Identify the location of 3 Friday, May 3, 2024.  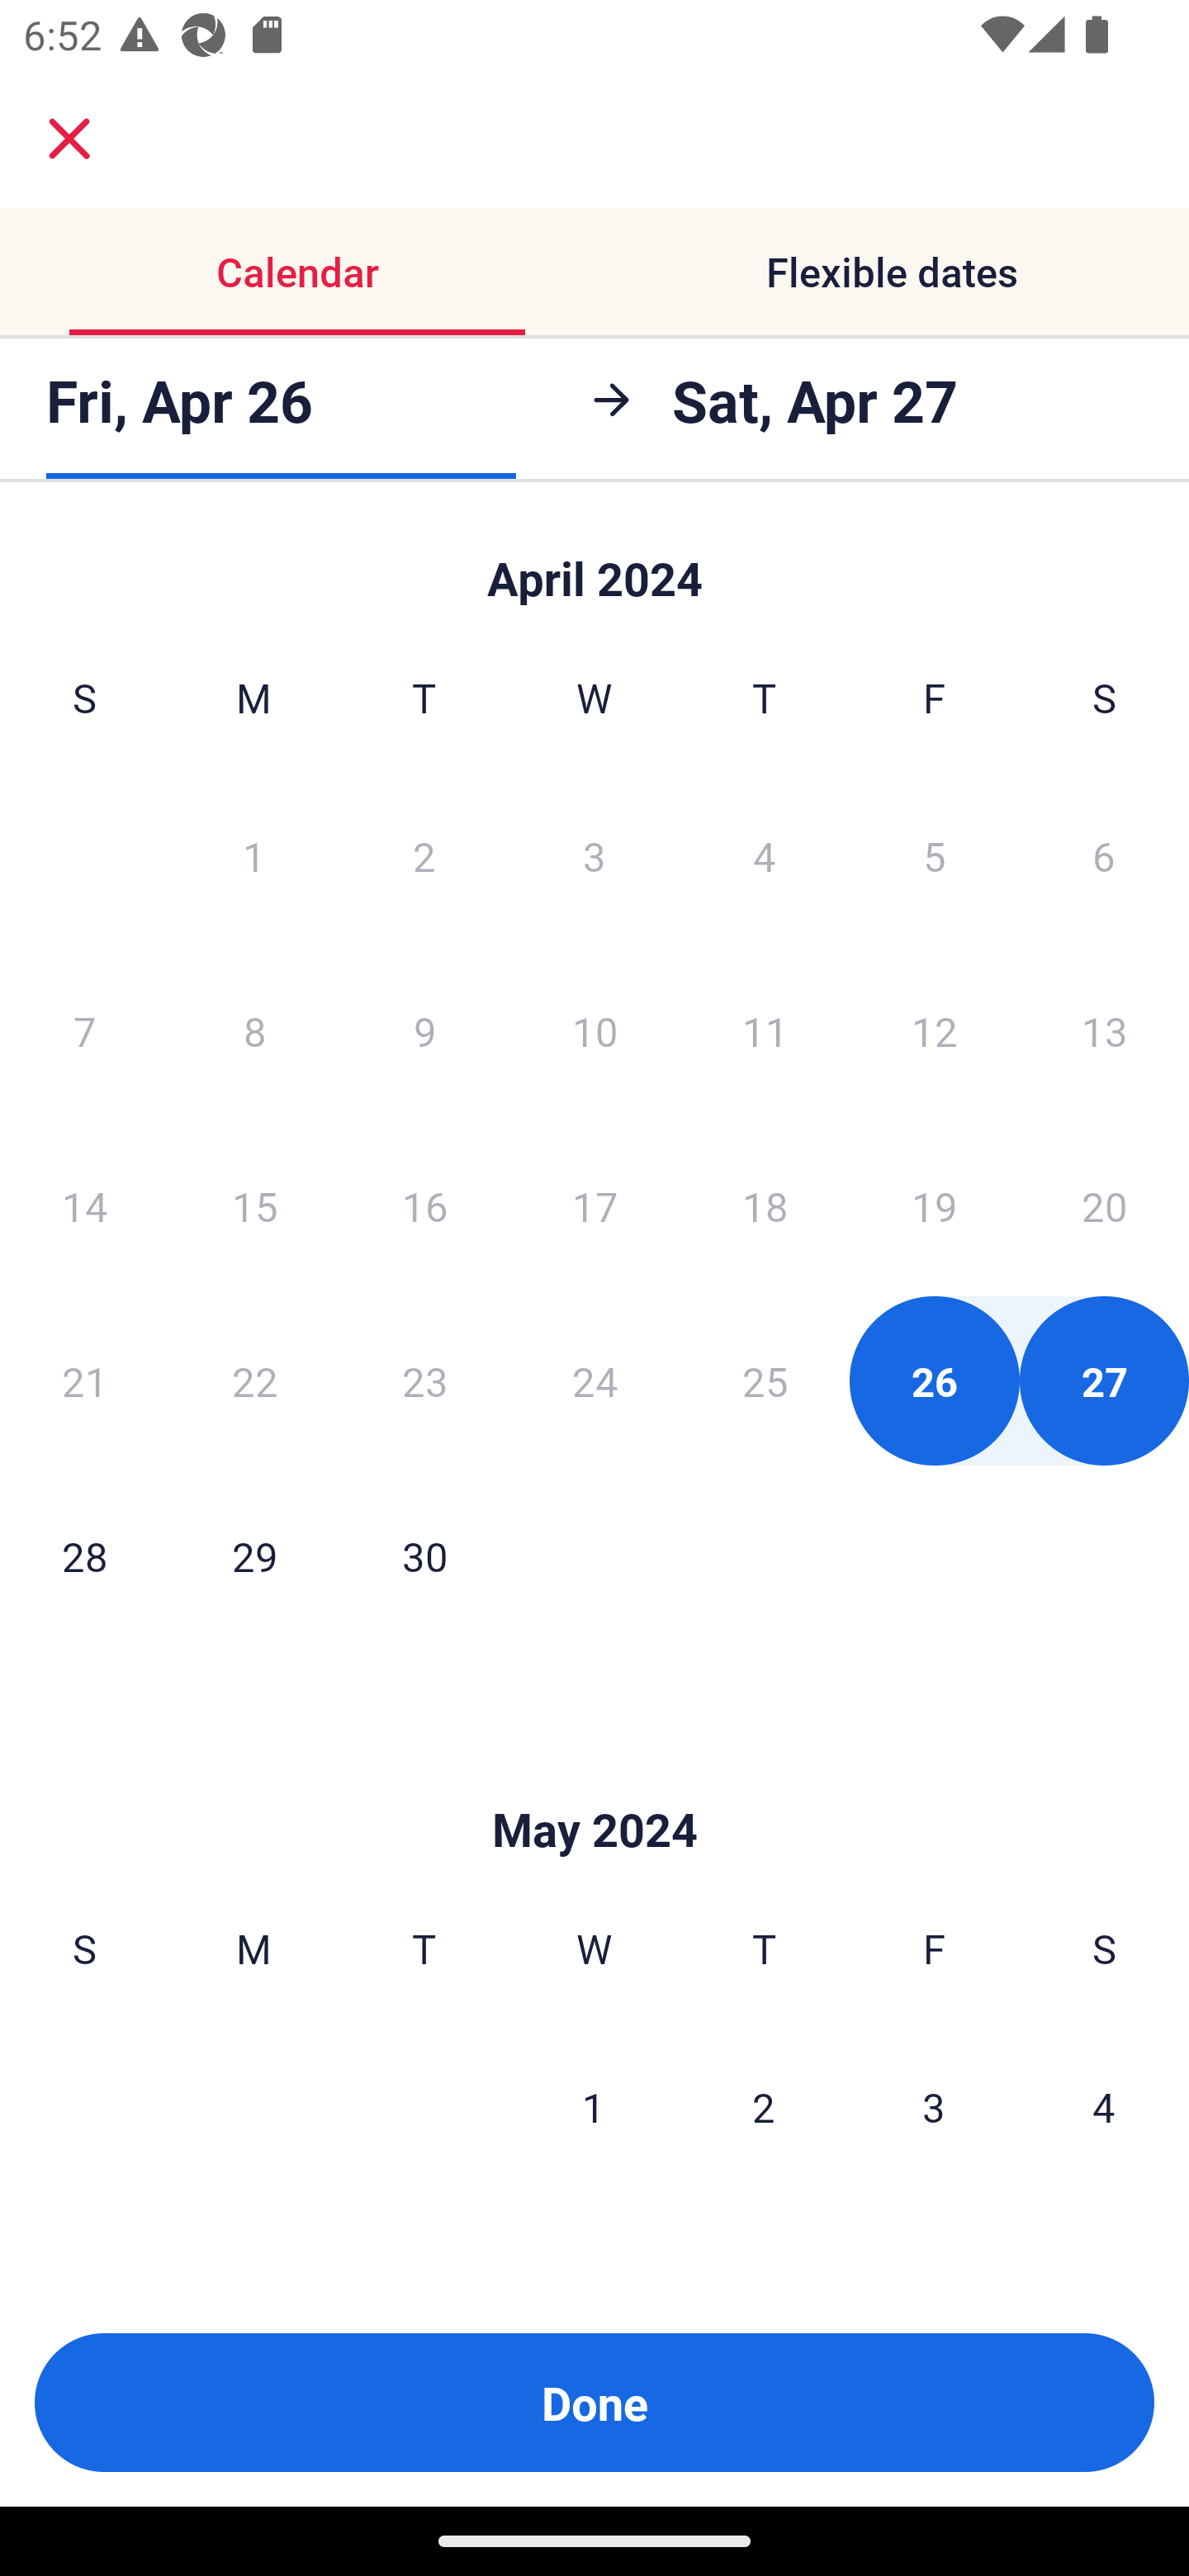
(934, 2107).